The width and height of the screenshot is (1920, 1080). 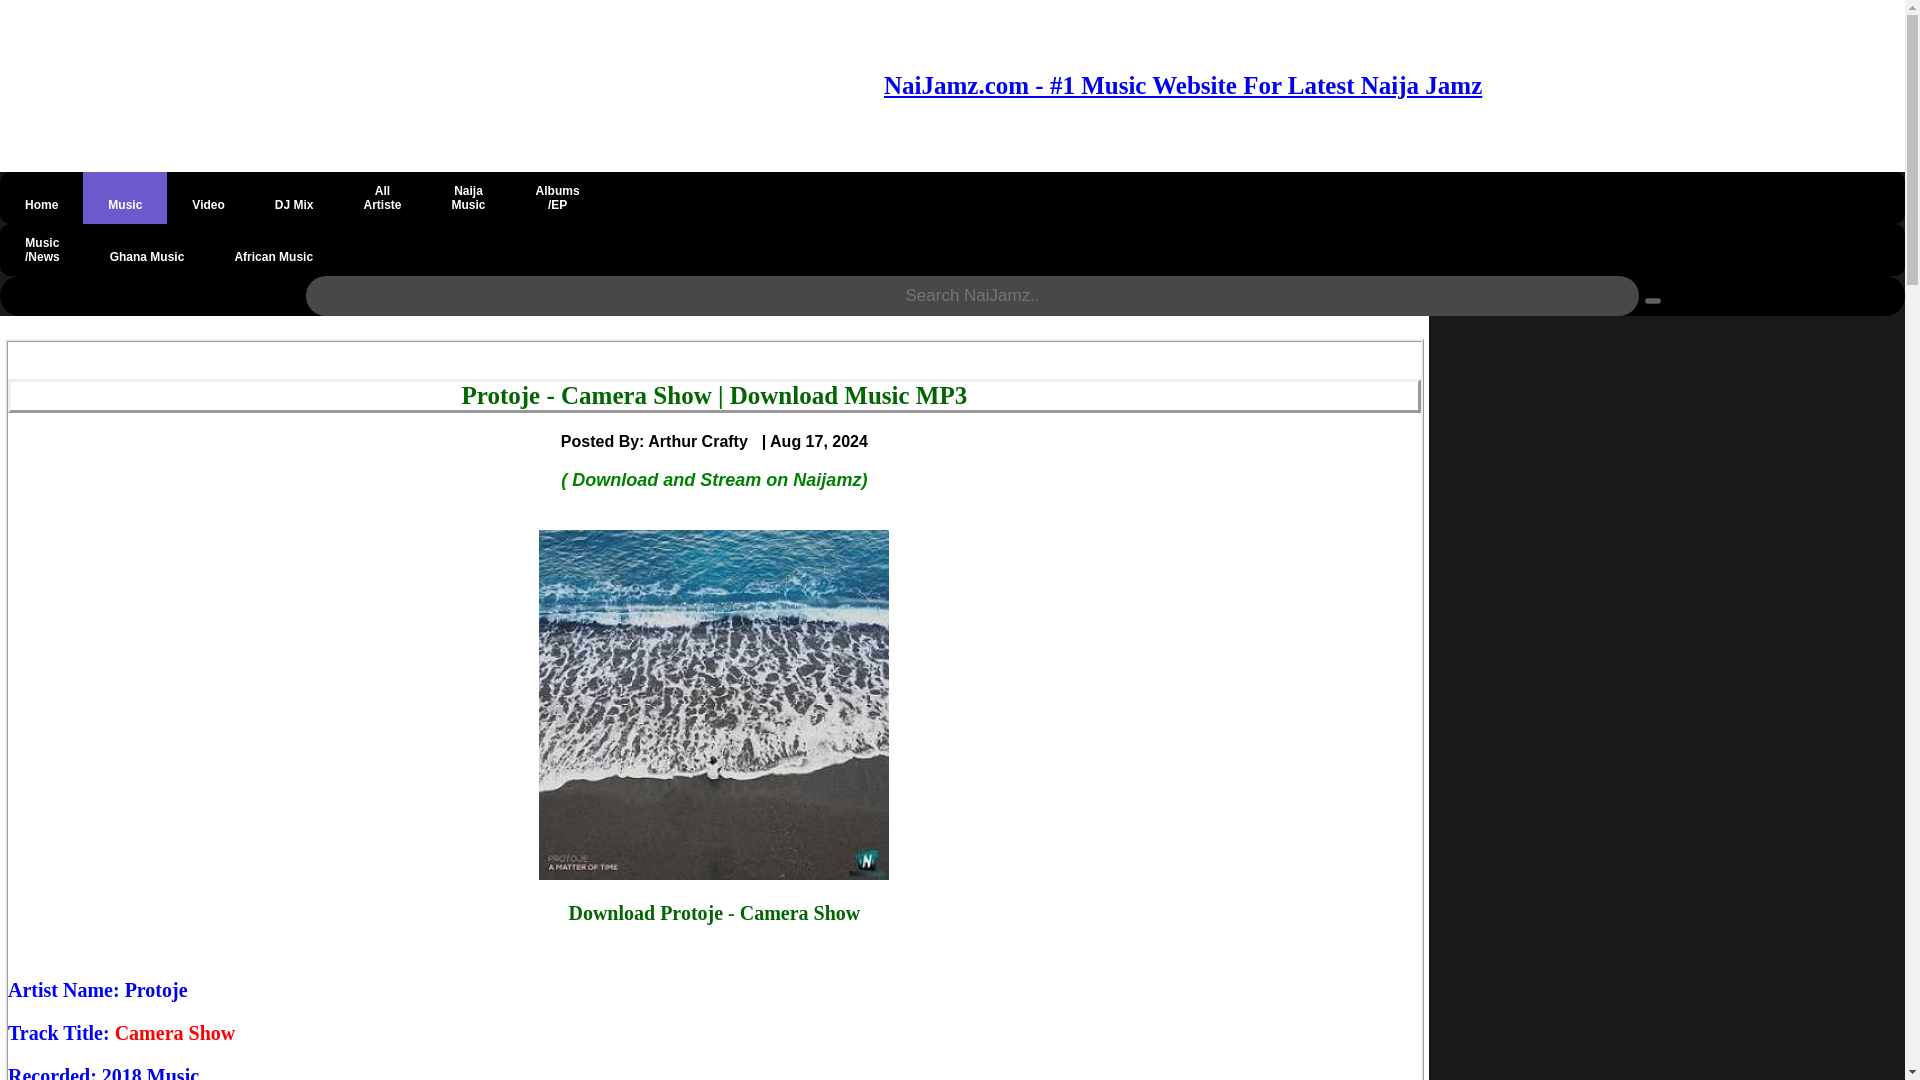 What do you see at coordinates (124, 197) in the screenshot?
I see `Music` at bounding box center [124, 197].